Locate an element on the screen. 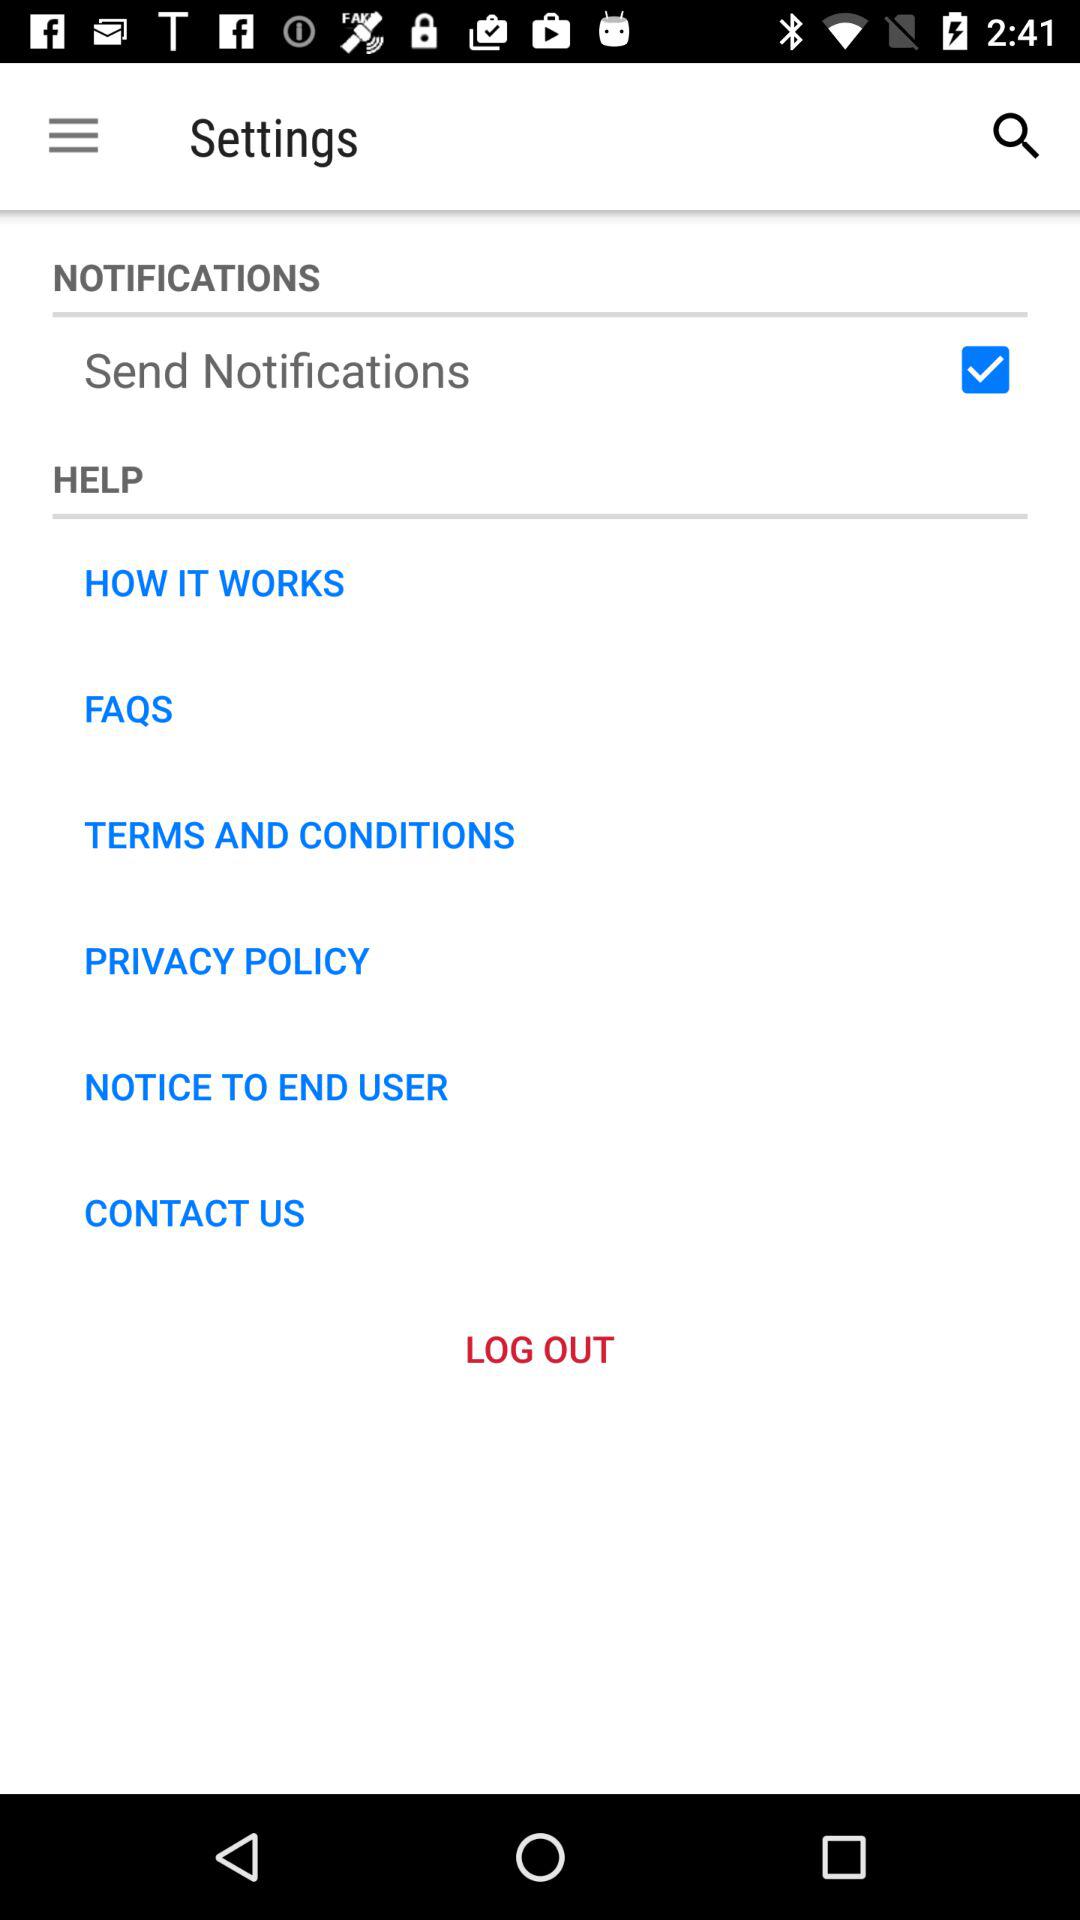 The width and height of the screenshot is (1080, 1920). click log out is located at coordinates (540, 1348).